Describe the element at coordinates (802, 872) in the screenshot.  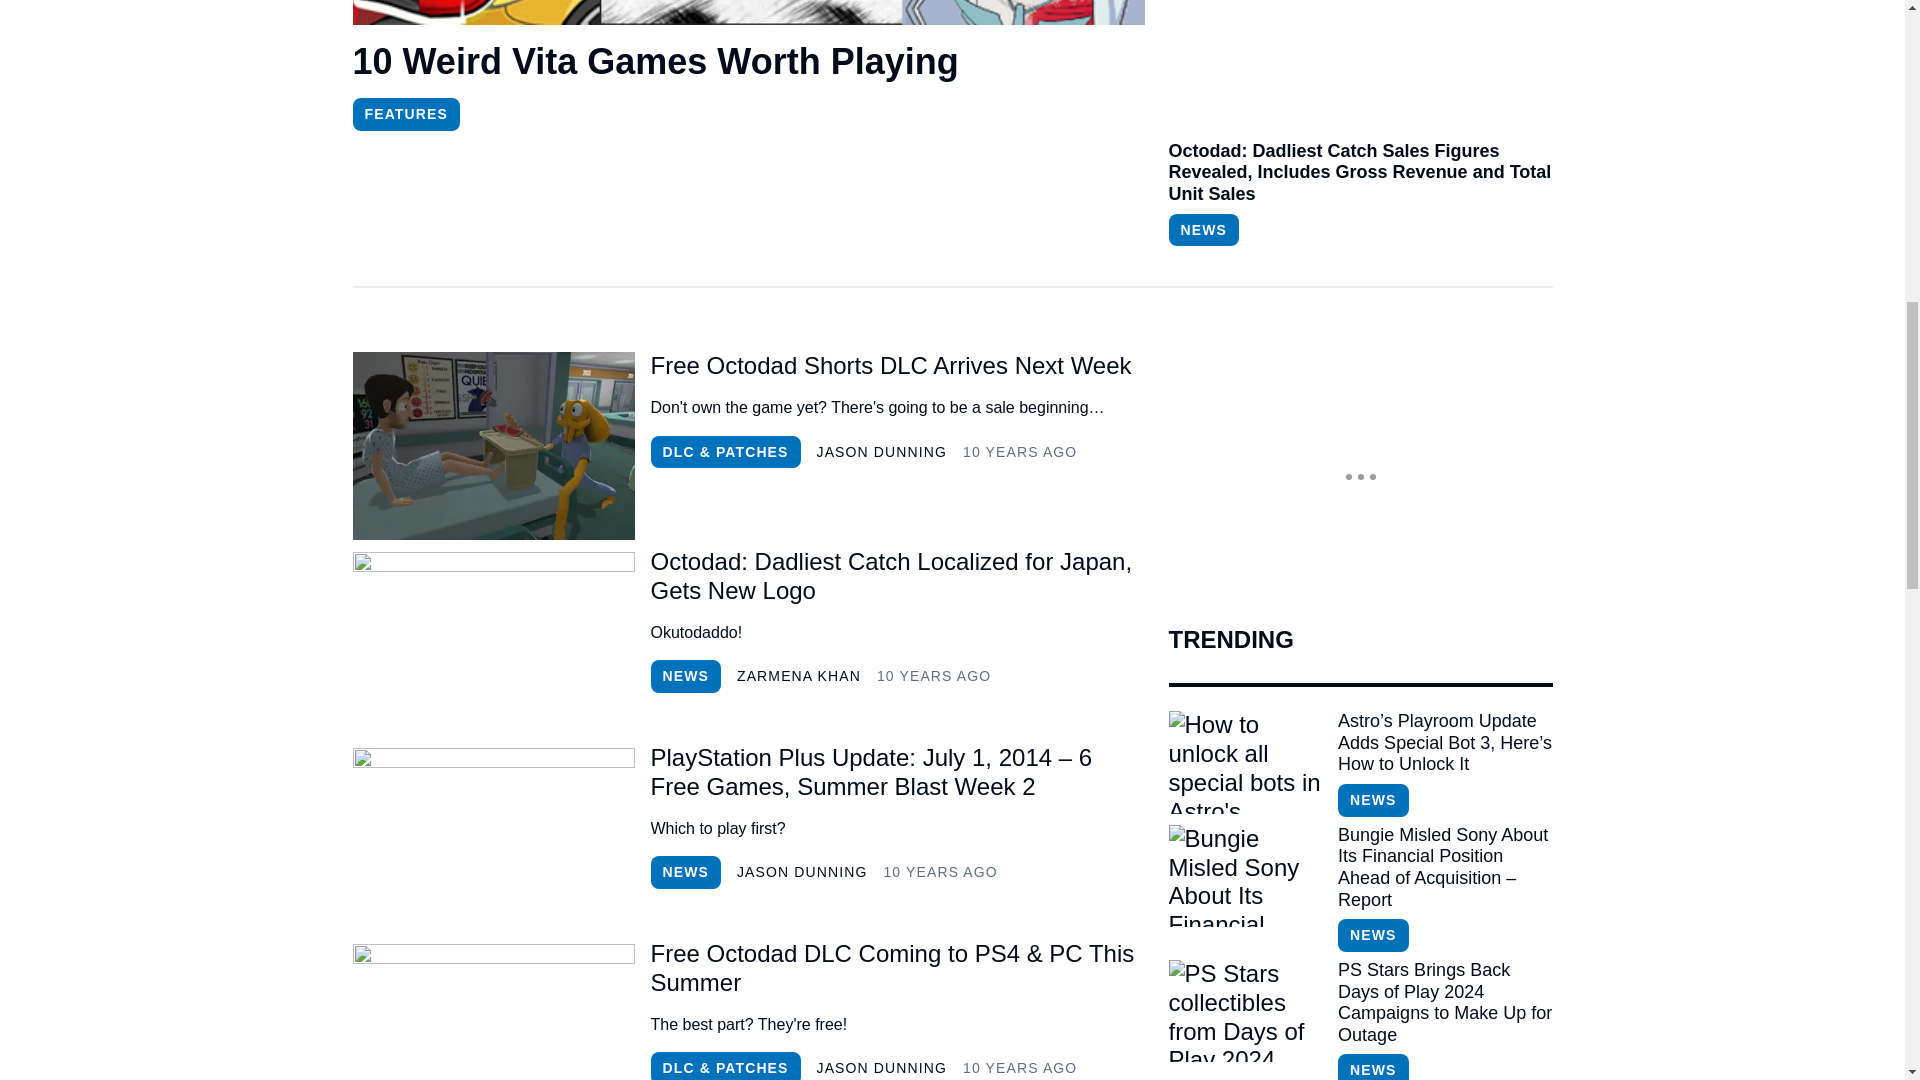
I see `JASON DUNNING` at that location.